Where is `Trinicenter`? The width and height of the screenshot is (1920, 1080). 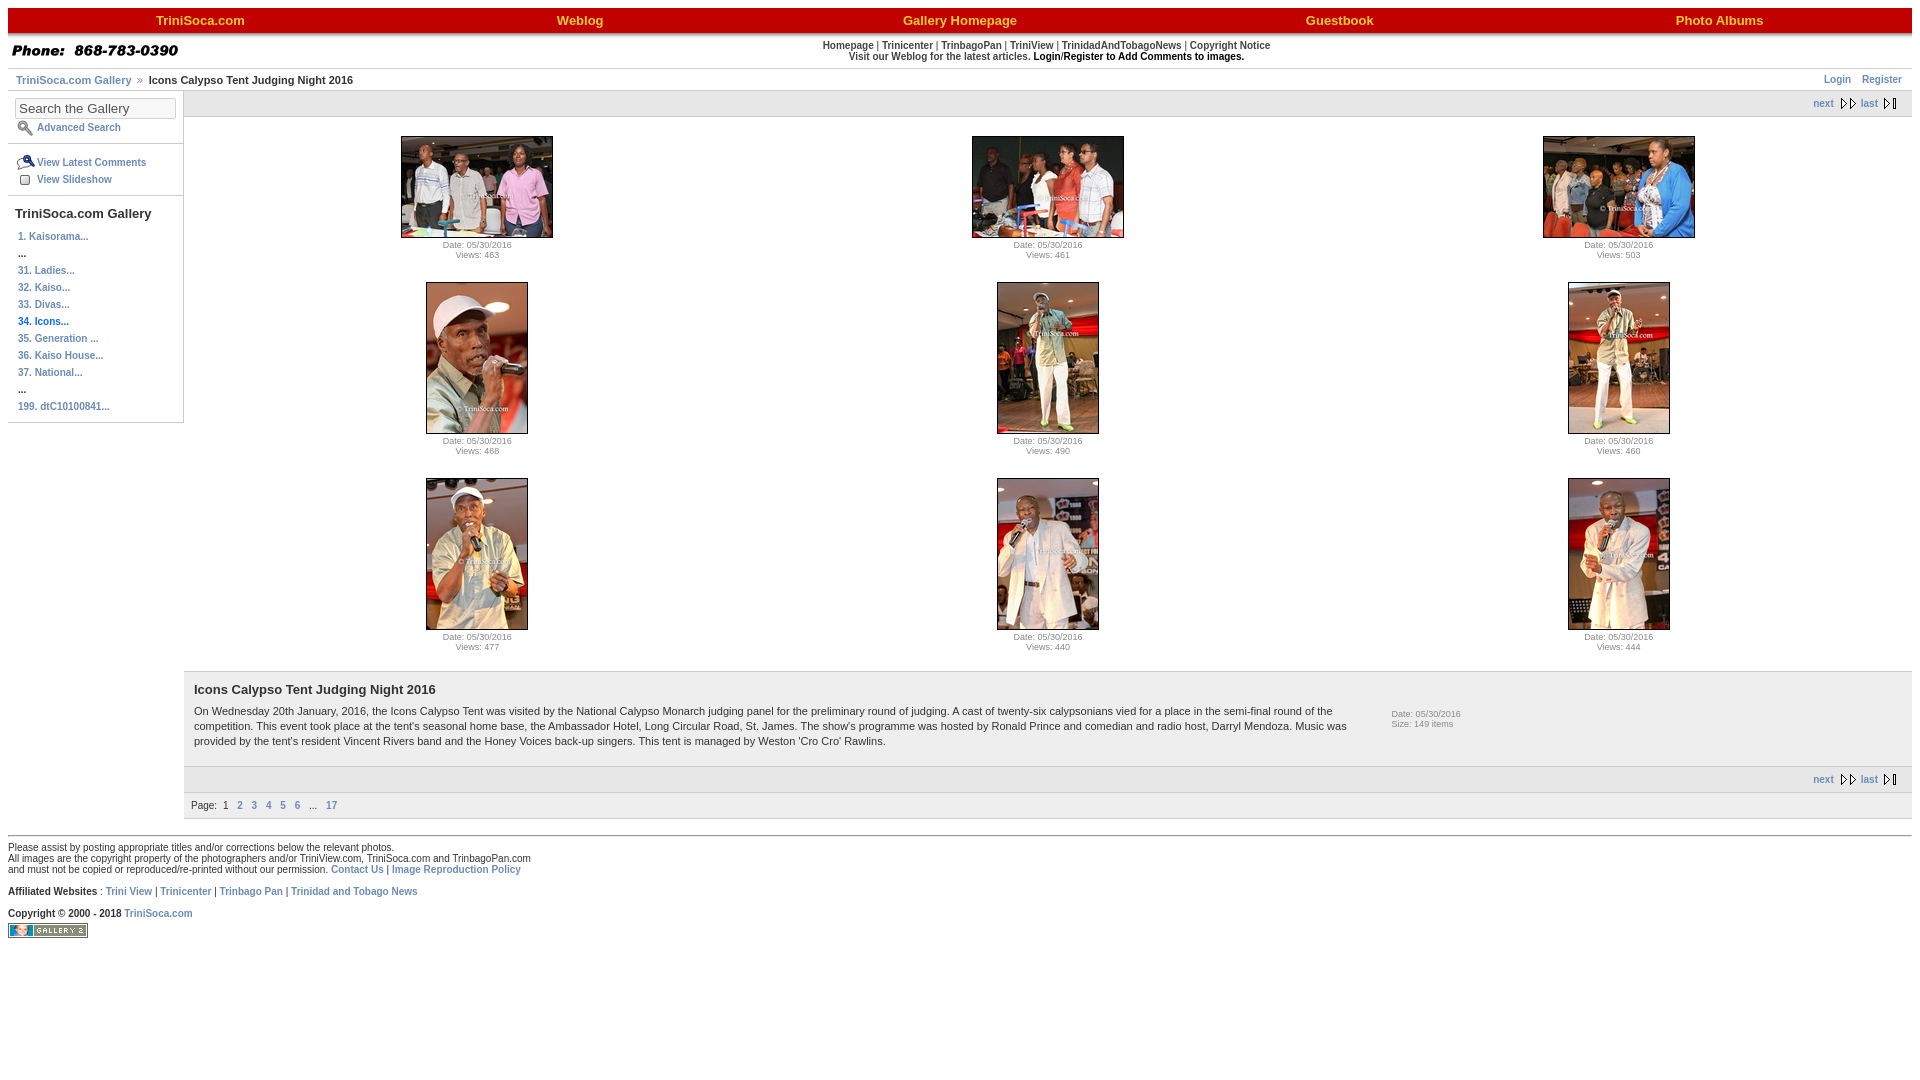
Trinicenter is located at coordinates (907, 44).